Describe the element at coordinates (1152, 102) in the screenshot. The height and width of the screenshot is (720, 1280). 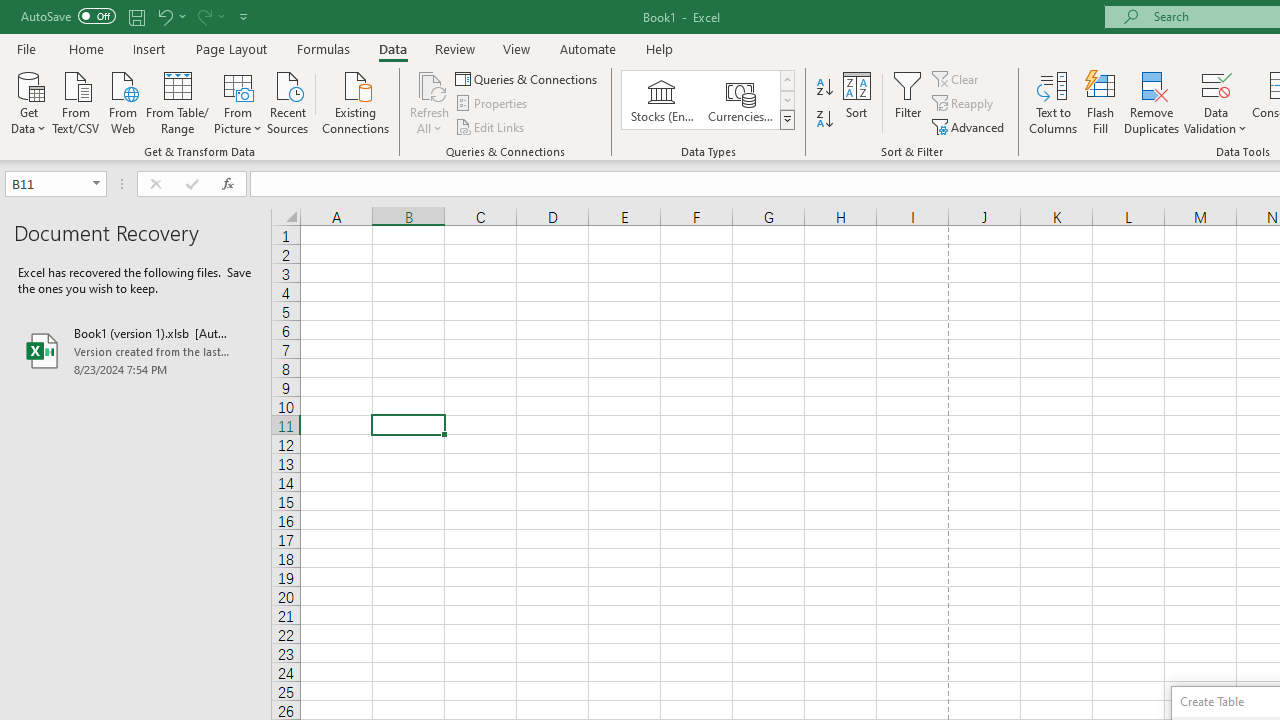
I see `Remove Duplicates` at that location.